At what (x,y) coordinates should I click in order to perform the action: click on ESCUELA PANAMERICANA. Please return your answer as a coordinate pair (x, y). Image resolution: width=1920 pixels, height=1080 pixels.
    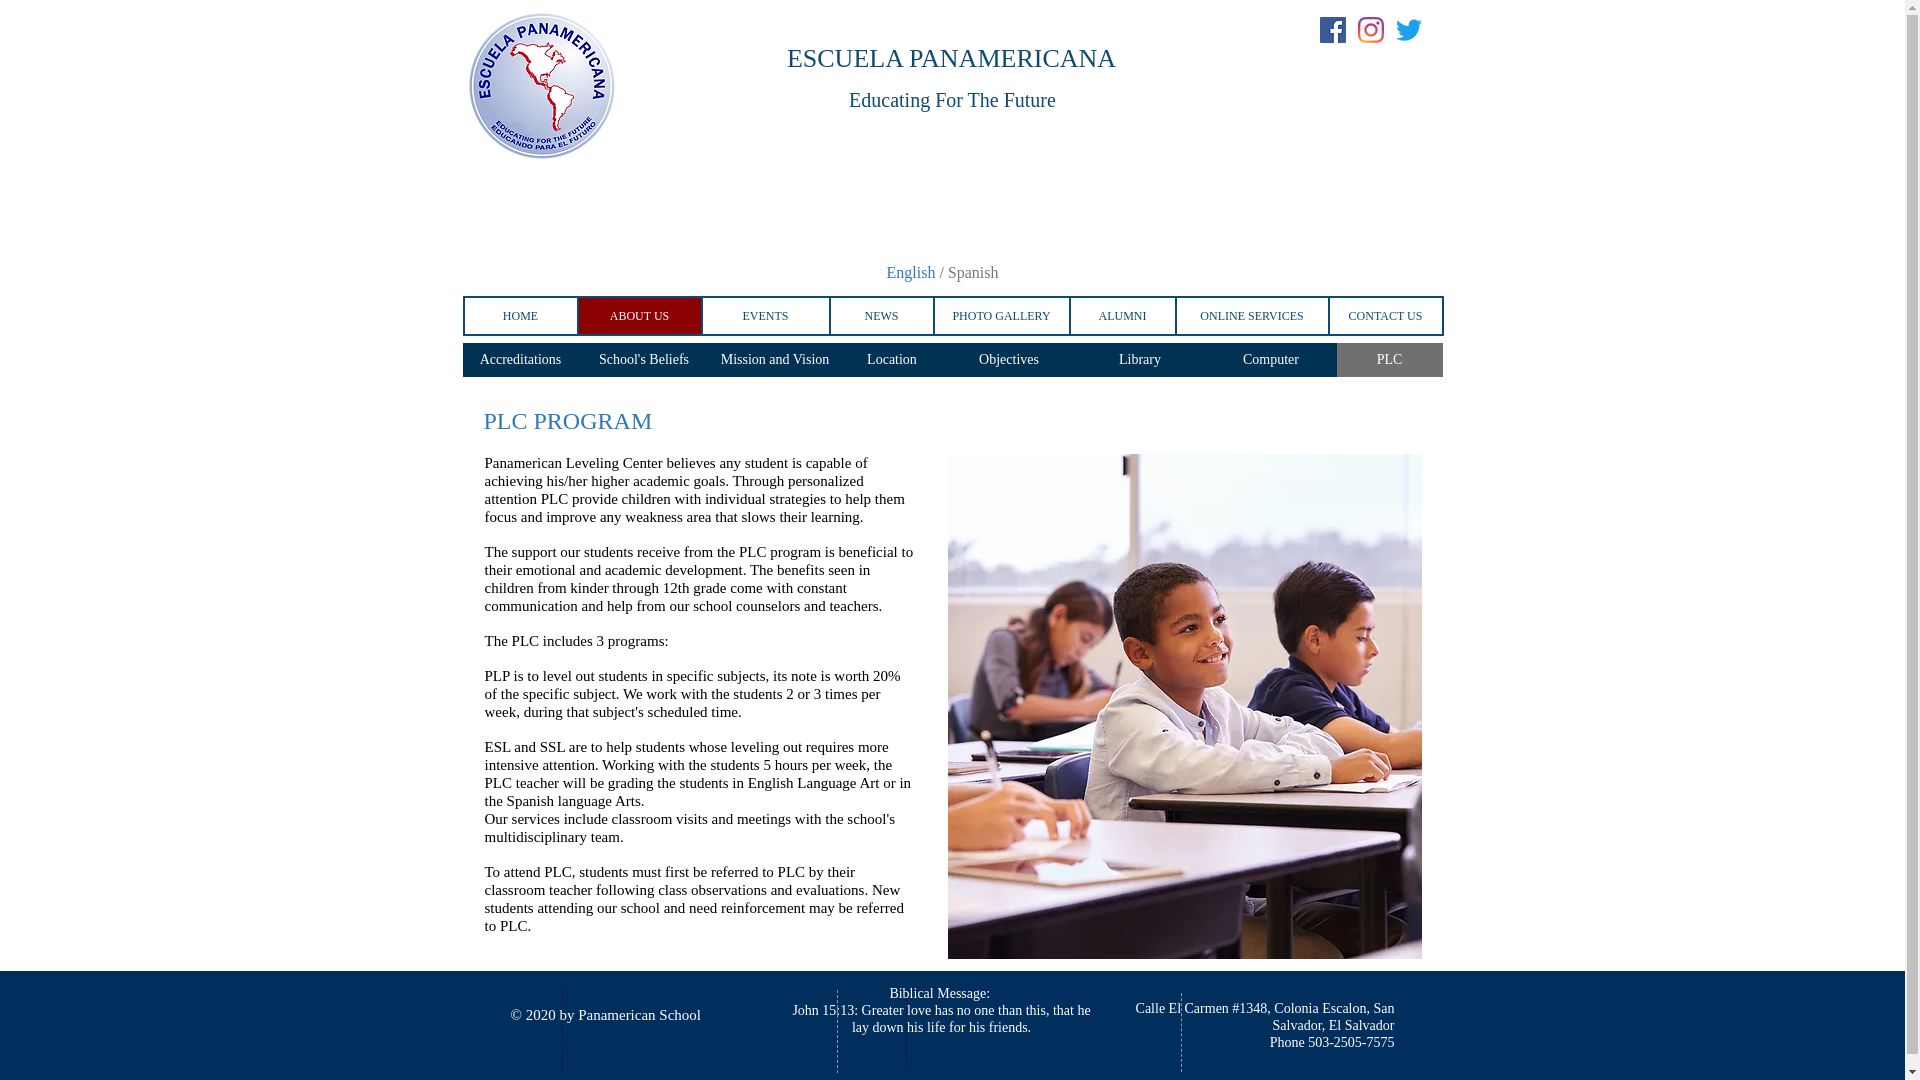
    Looking at the image, I should click on (951, 58).